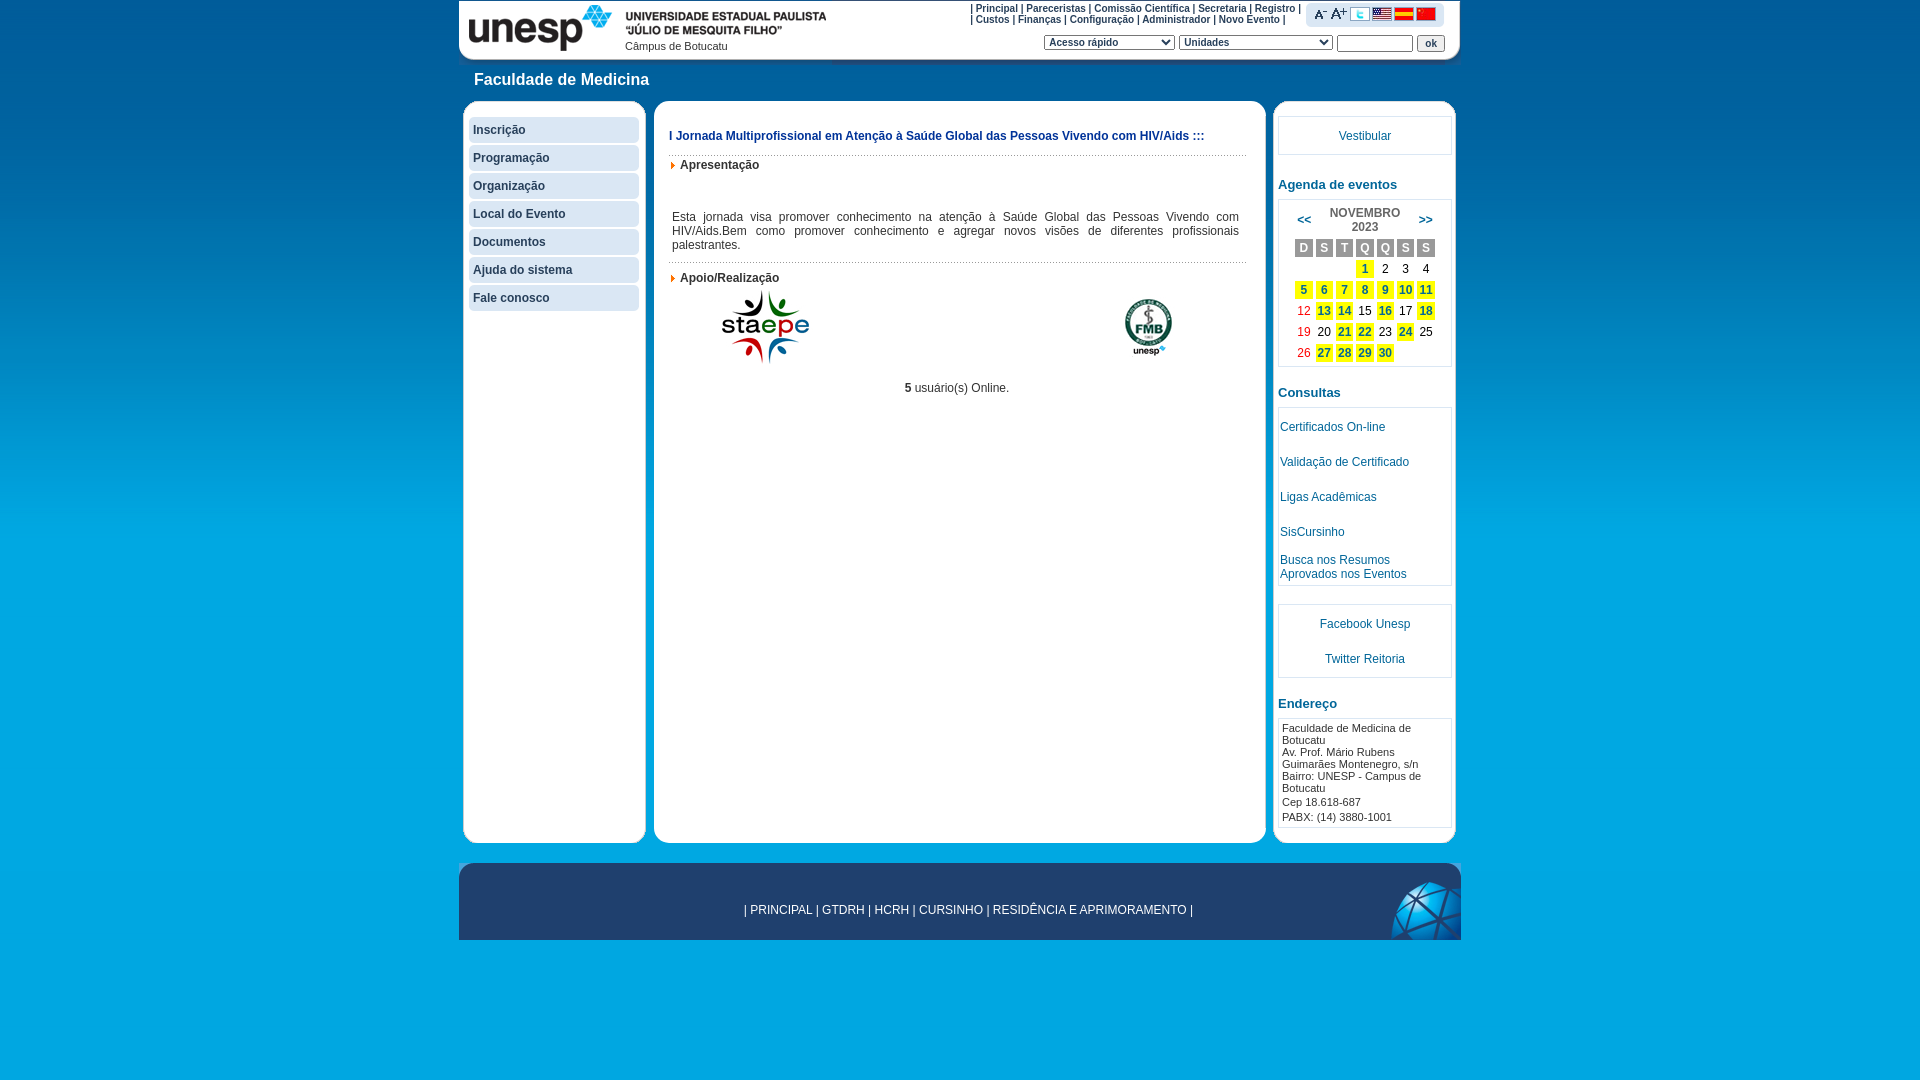 This screenshot has height=1080, width=1920. Describe the element at coordinates (1324, 290) in the screenshot. I see `6` at that location.